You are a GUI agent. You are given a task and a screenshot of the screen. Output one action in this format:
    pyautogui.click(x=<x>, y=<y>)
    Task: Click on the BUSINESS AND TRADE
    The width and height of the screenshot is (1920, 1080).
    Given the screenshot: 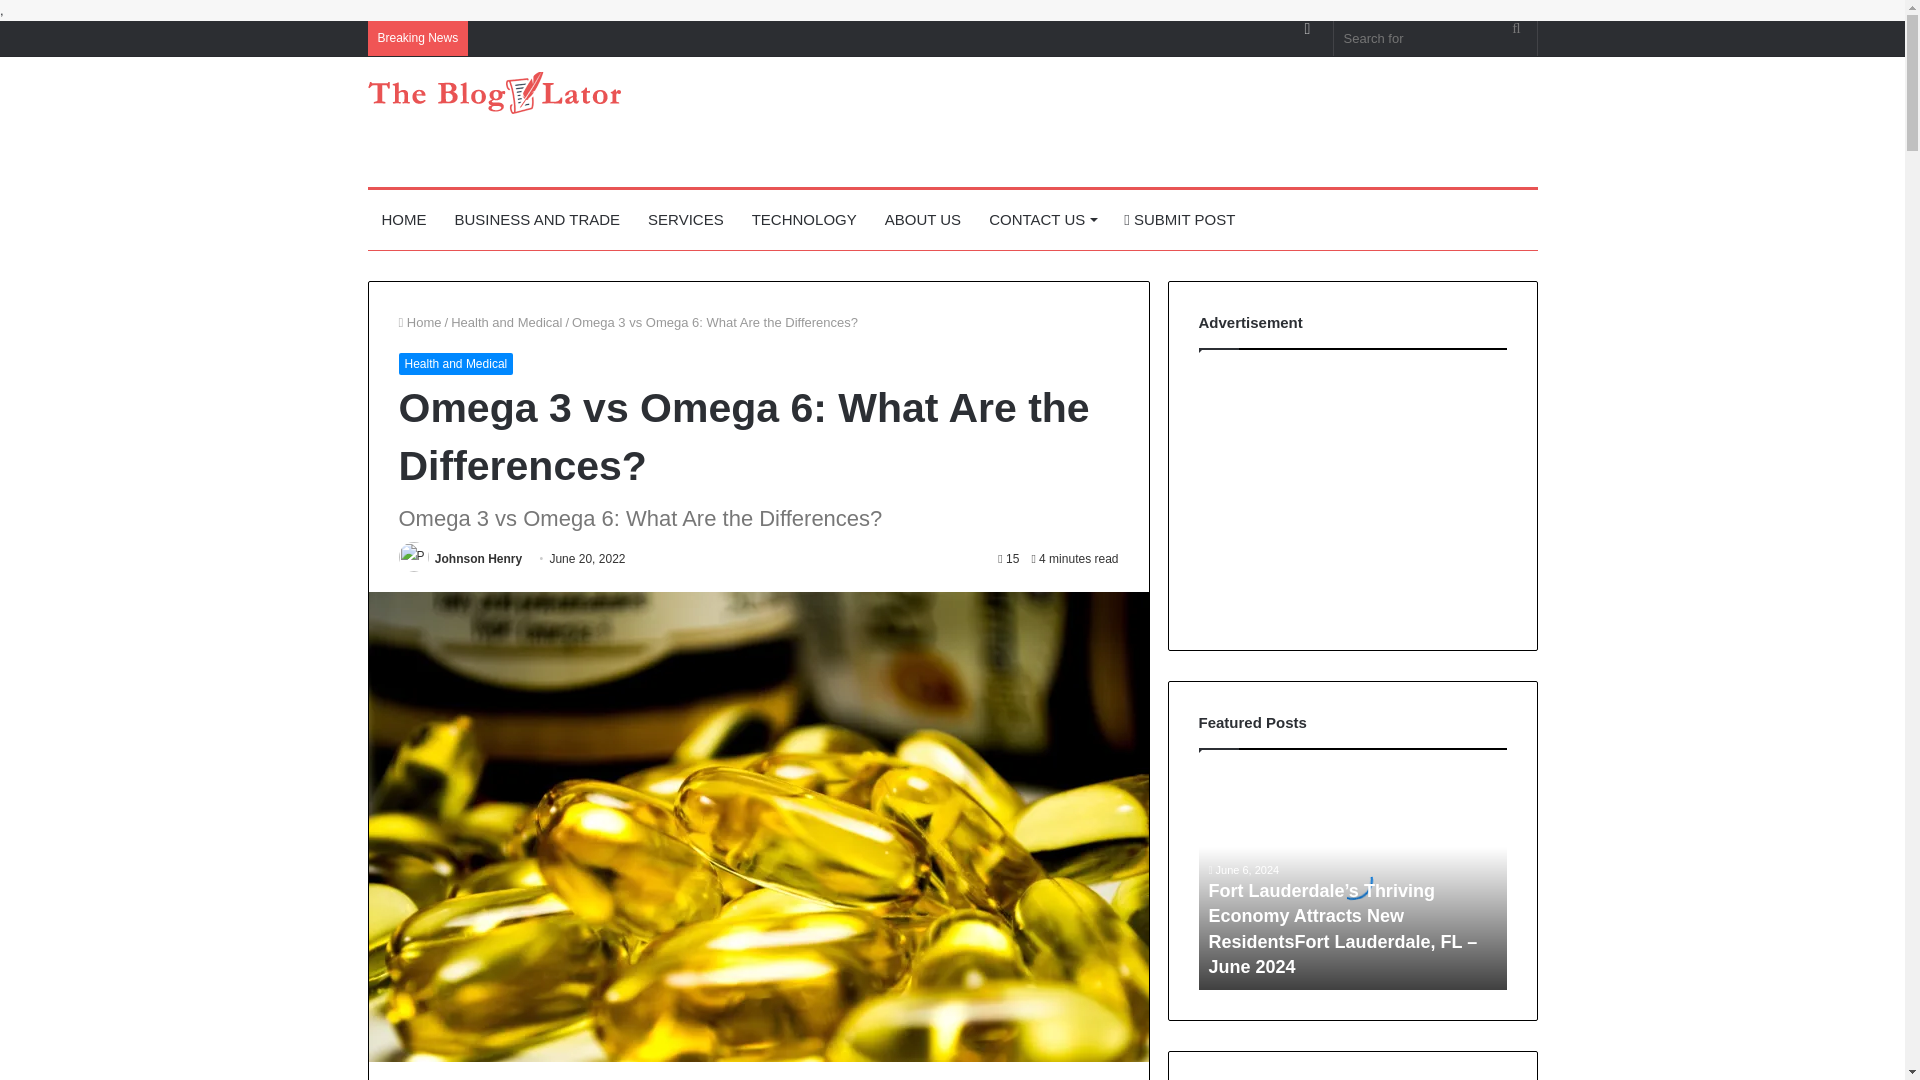 What is the action you would take?
    pyautogui.click(x=536, y=220)
    